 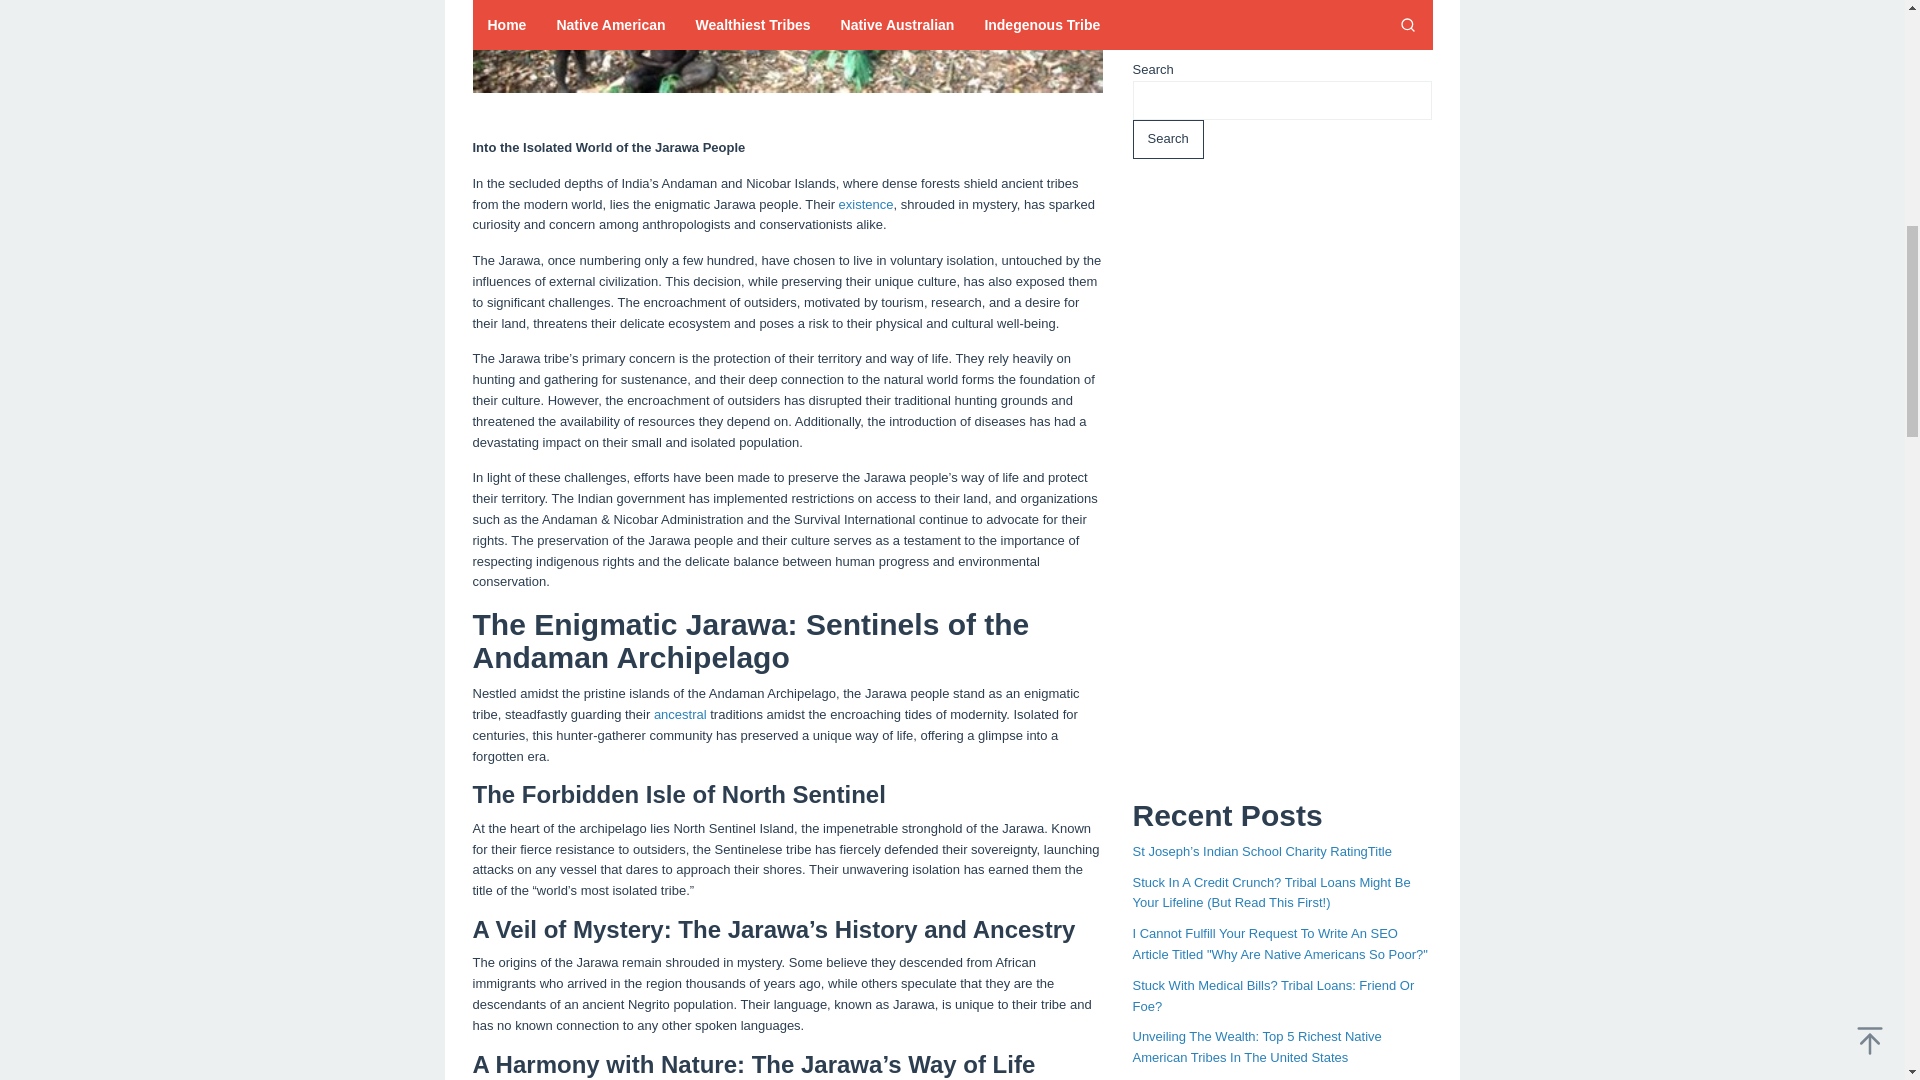 What do you see at coordinates (1251, 690) in the screenshot?
I see `Thujone: The Controversial Compound In Wormwood And Absinthe` at bounding box center [1251, 690].